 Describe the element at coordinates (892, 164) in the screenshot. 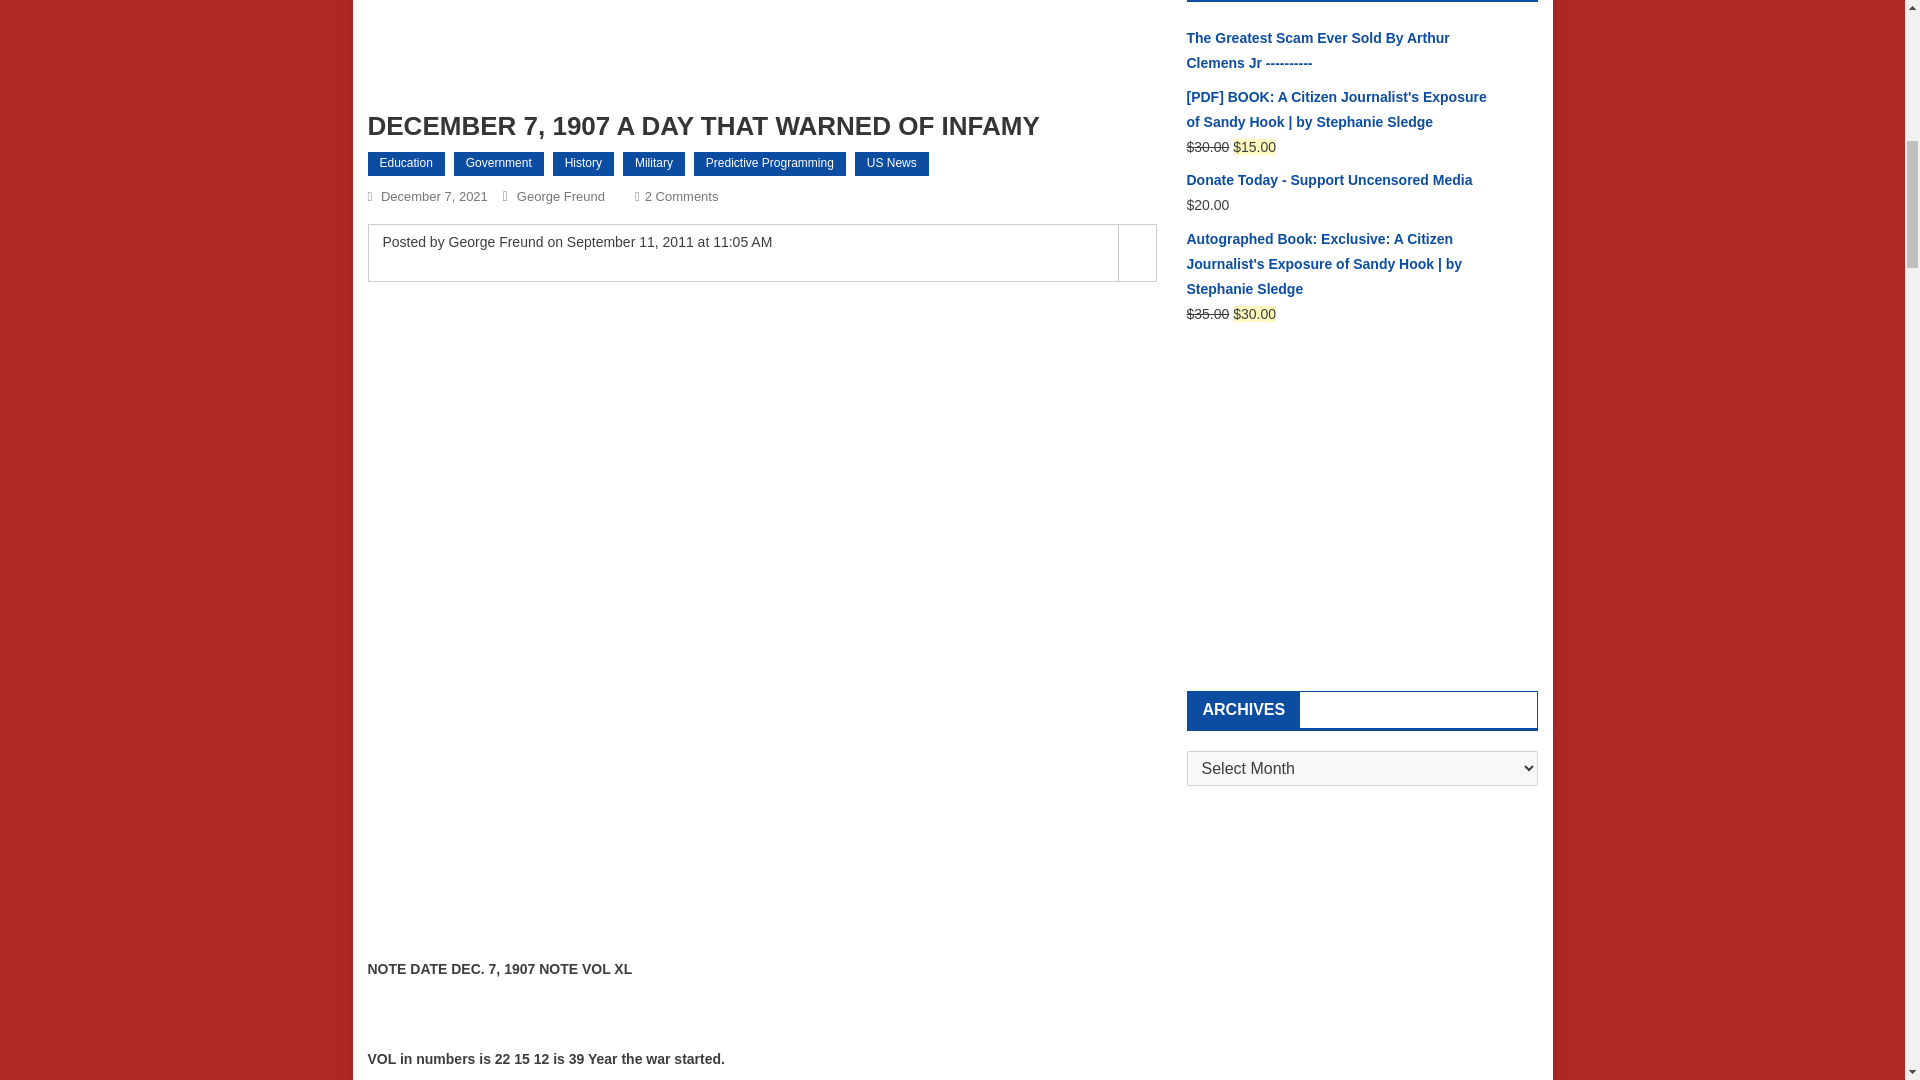

I see `US News` at that location.